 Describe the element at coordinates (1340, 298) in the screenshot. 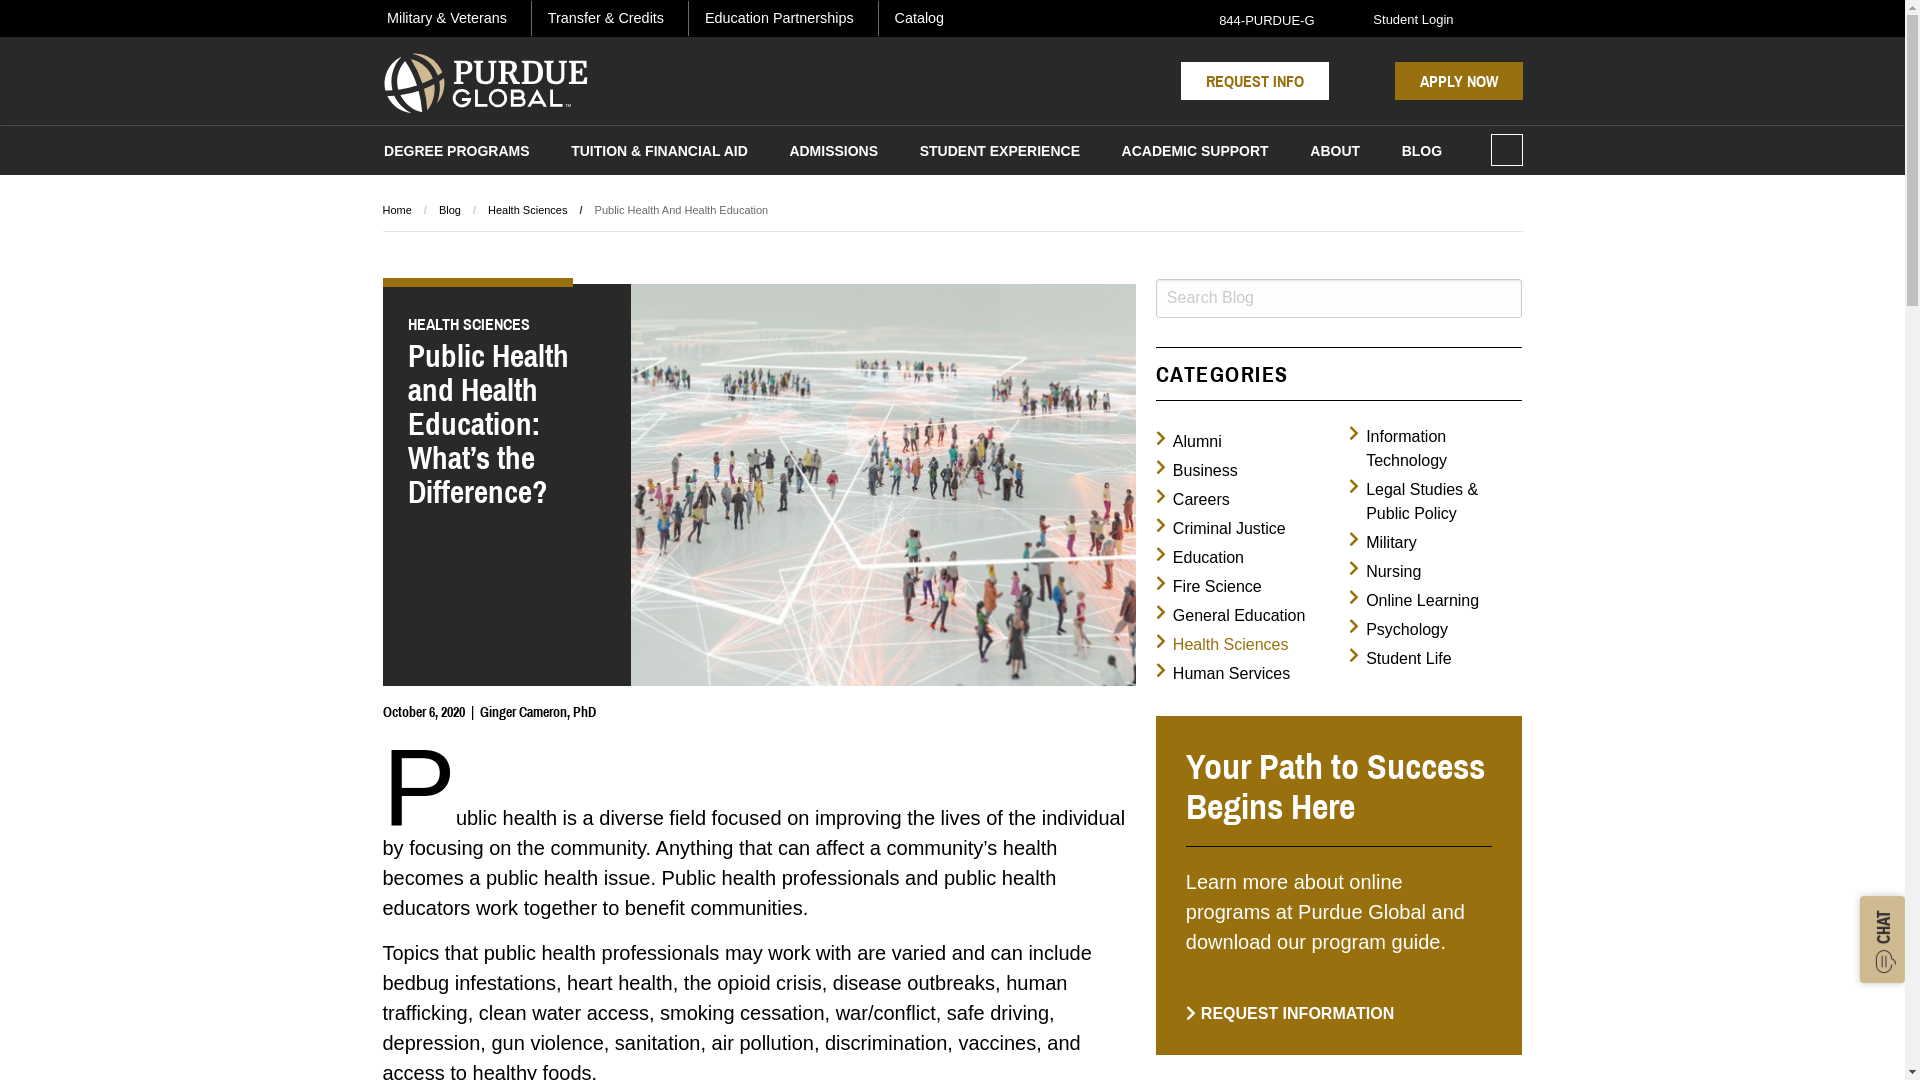

I see `Search Blog` at that location.